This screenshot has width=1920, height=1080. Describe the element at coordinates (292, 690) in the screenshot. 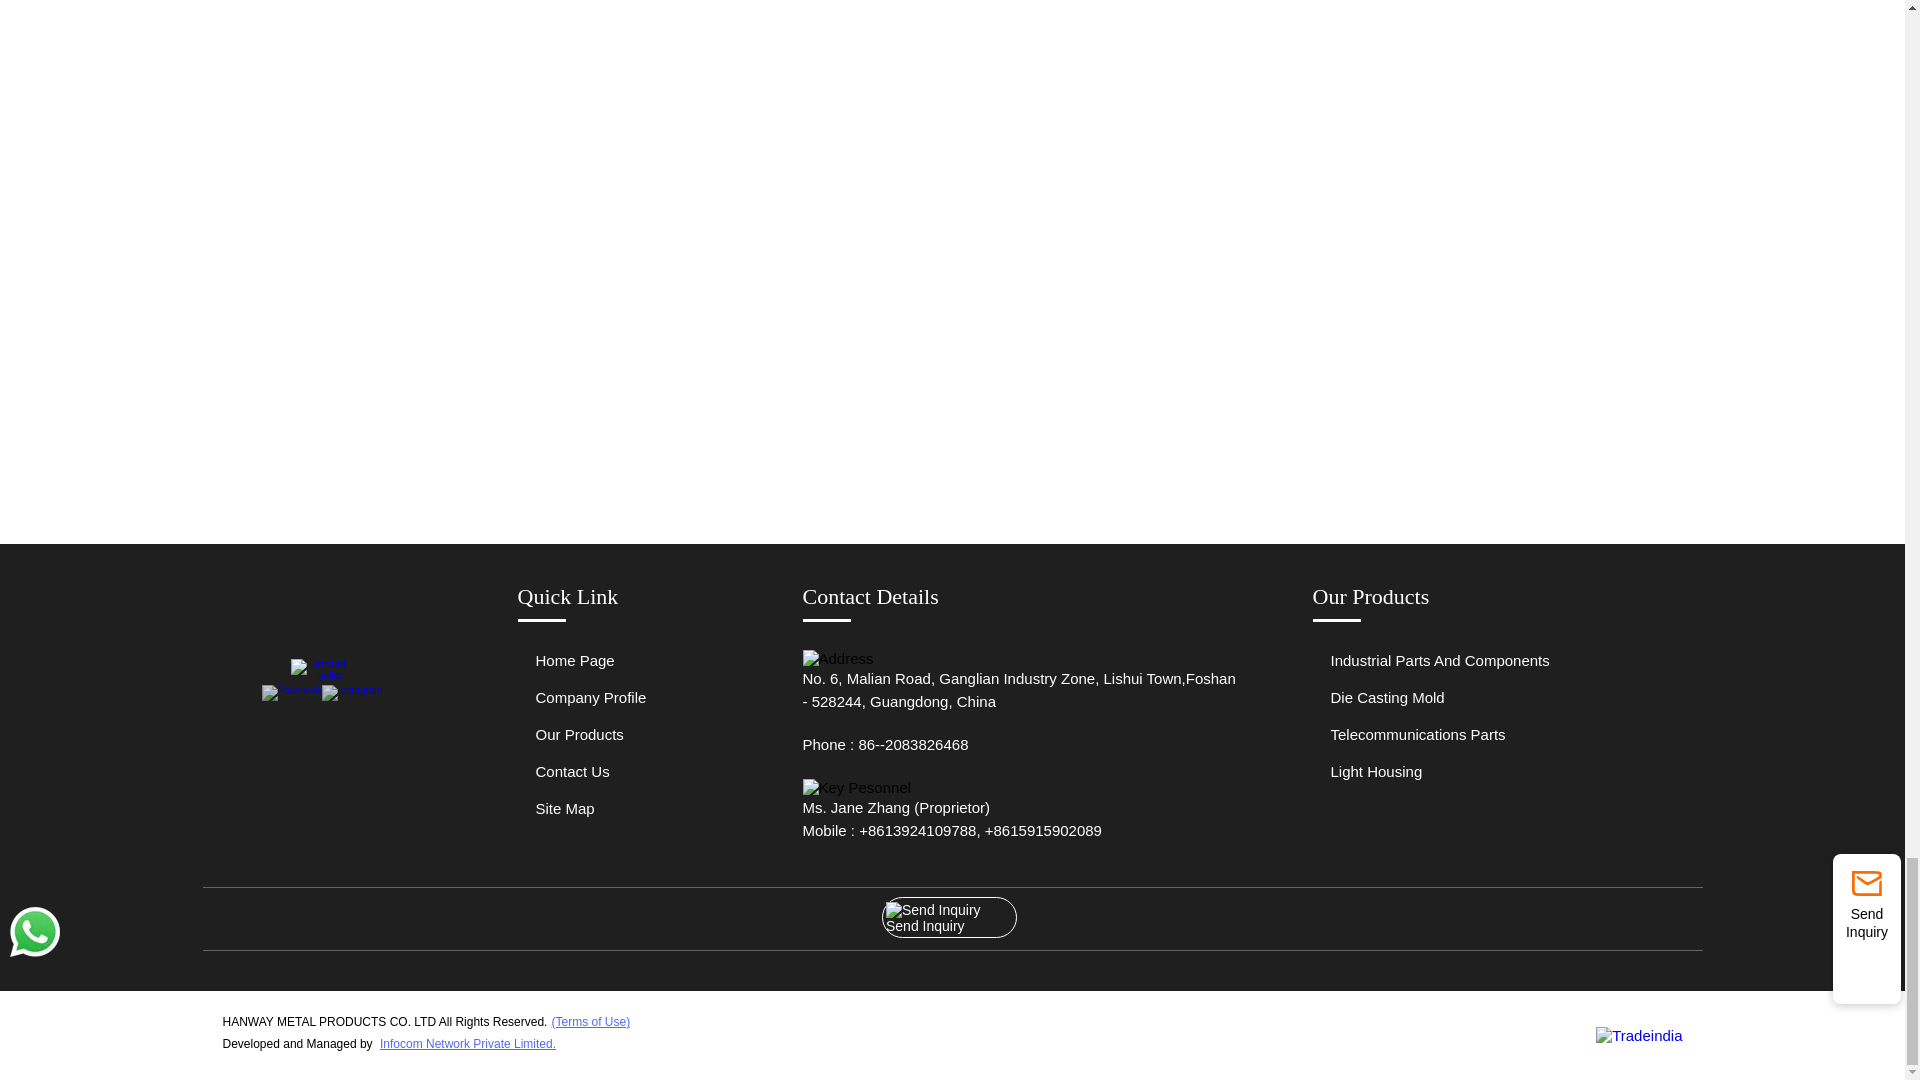

I see `Facebook` at that location.